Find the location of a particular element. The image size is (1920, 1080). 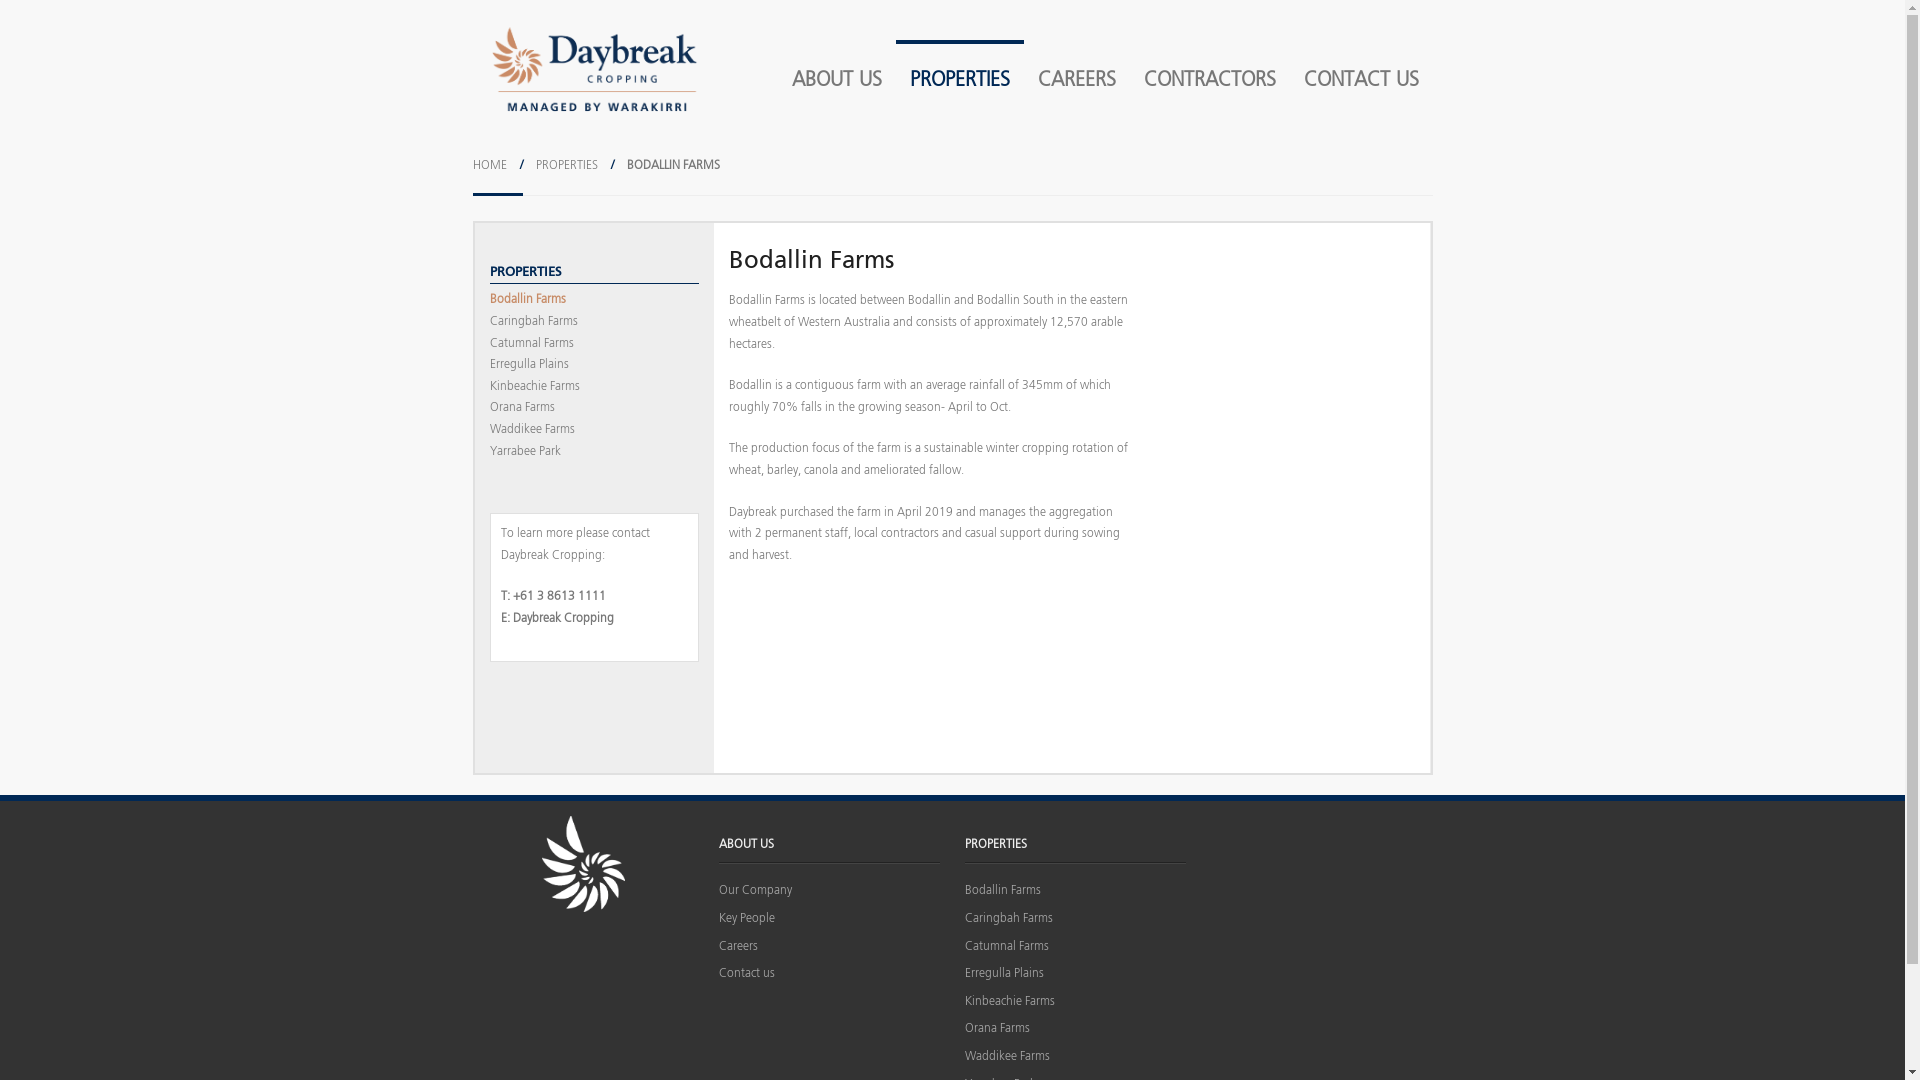

Catumnal Farms is located at coordinates (1006, 948).